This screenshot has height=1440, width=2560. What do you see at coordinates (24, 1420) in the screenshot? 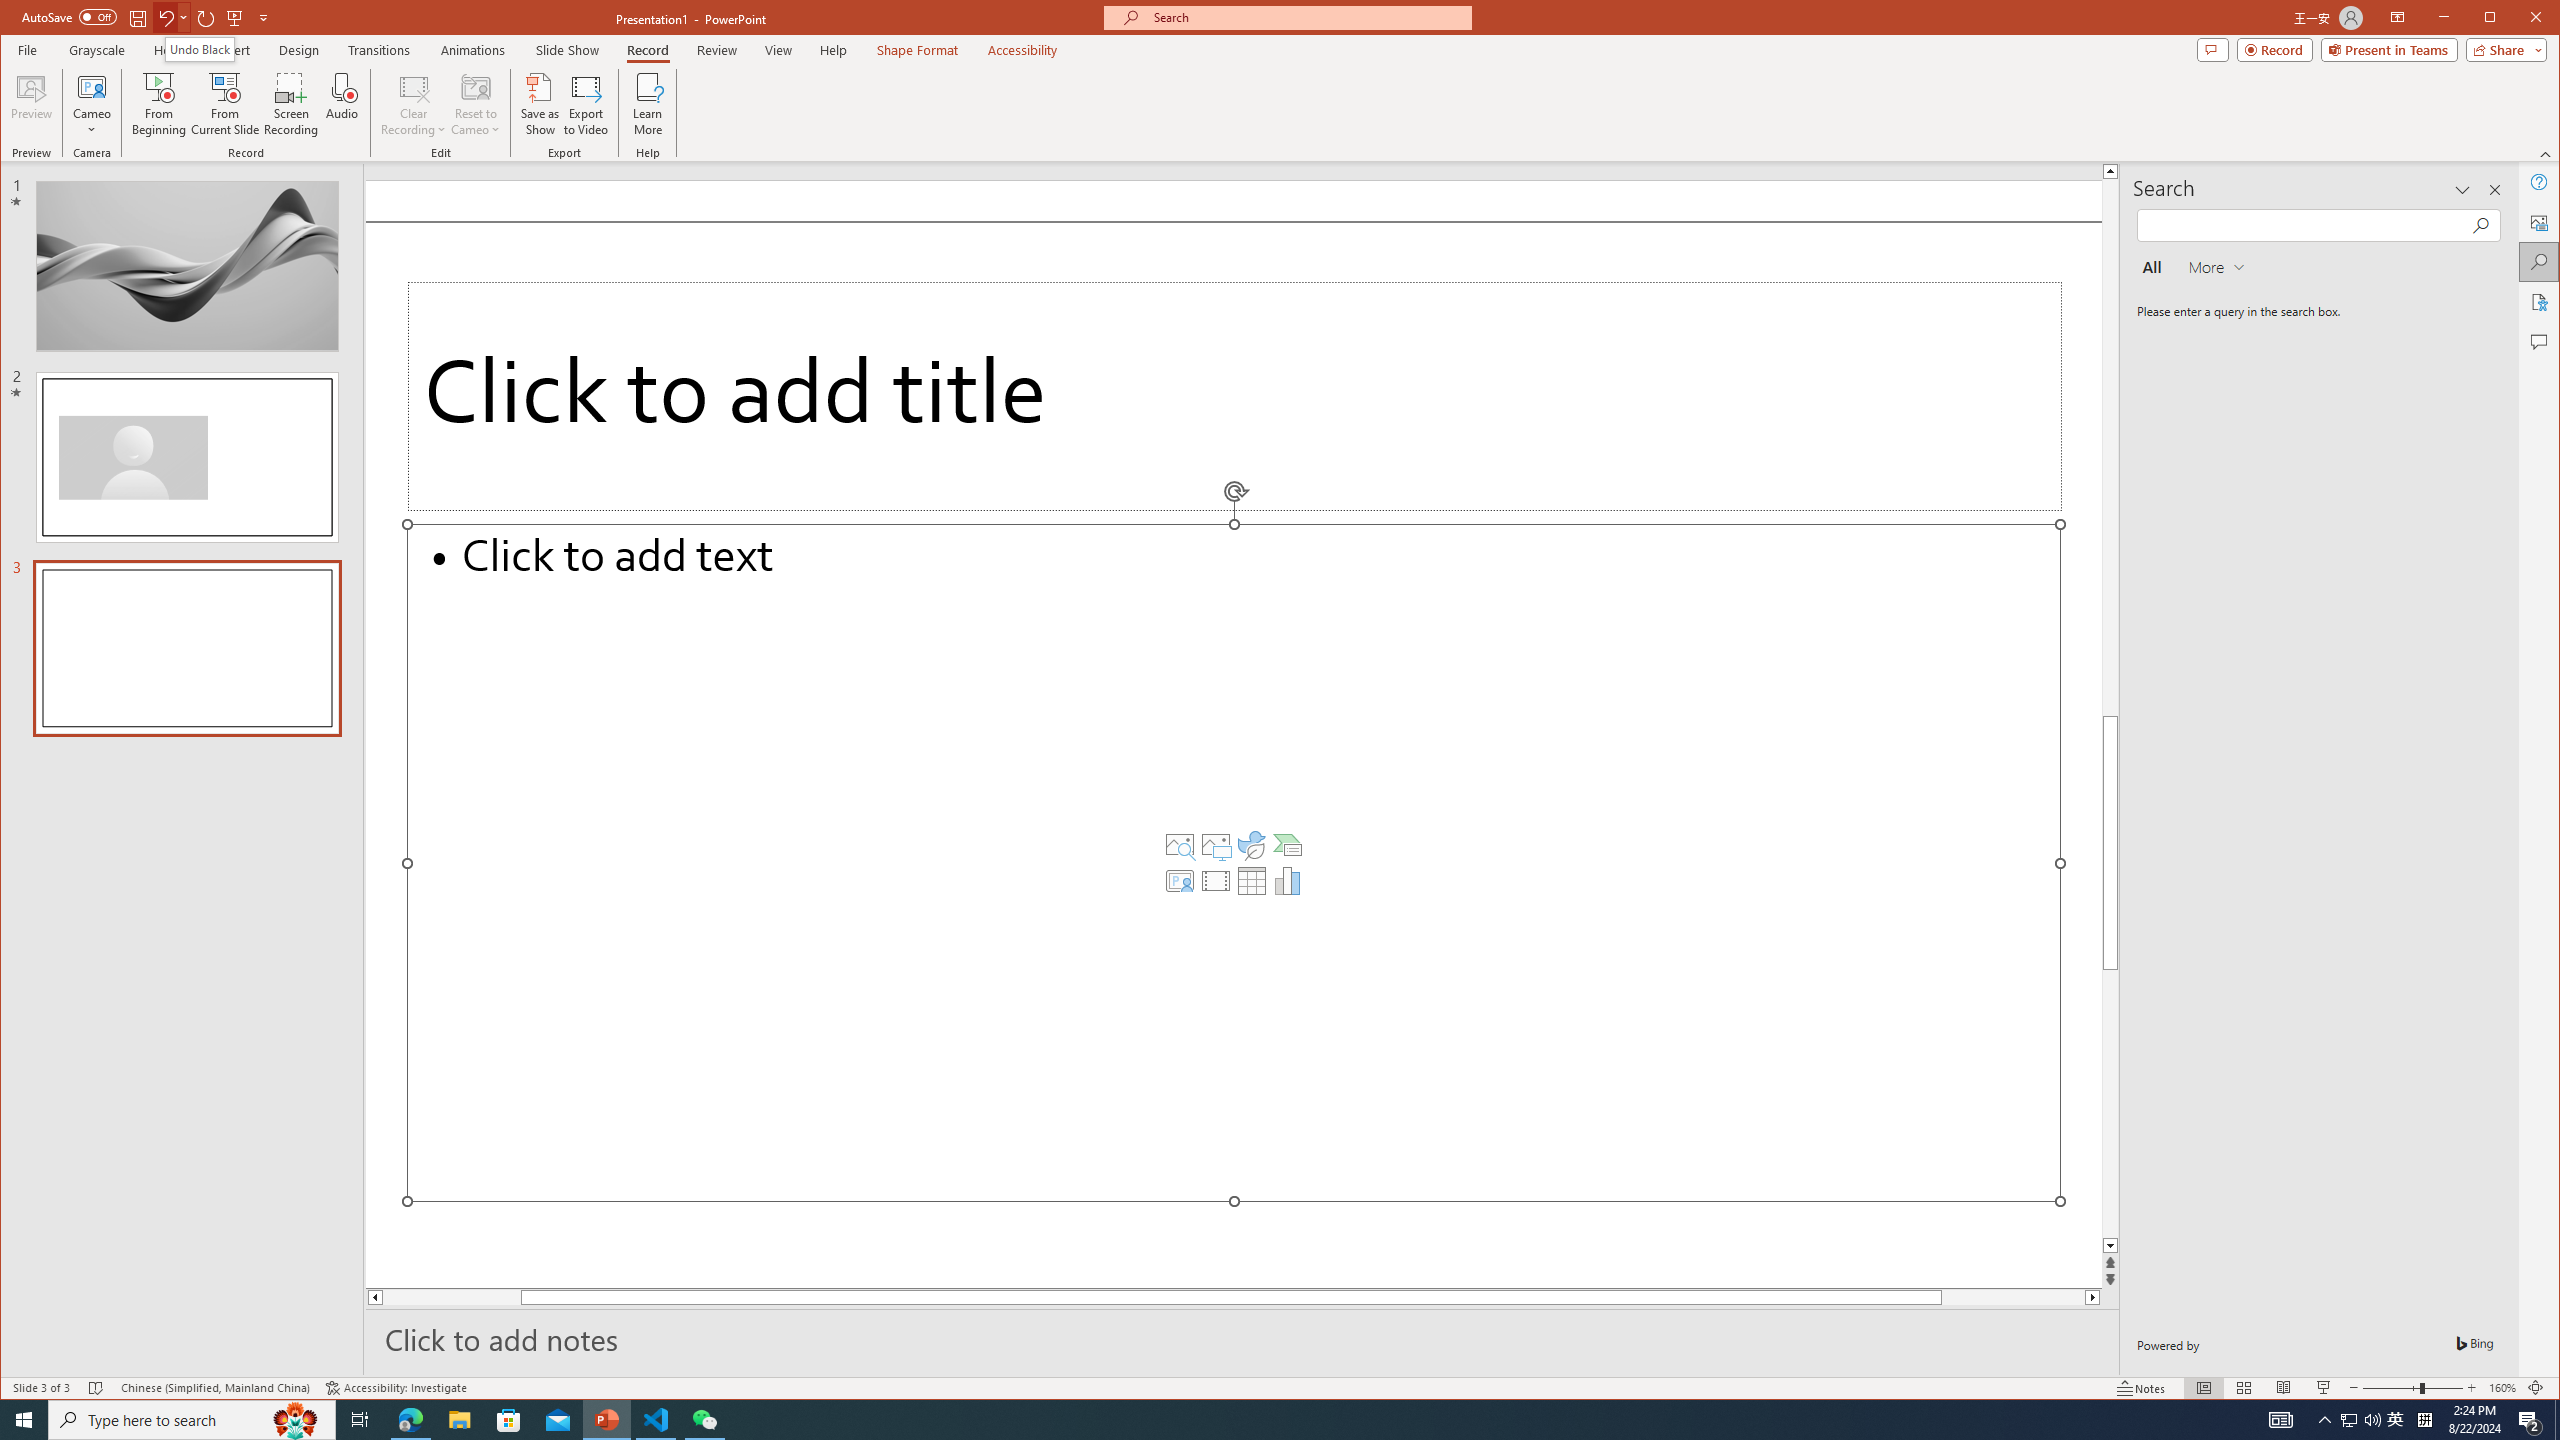
I see `Start` at bounding box center [24, 1420].